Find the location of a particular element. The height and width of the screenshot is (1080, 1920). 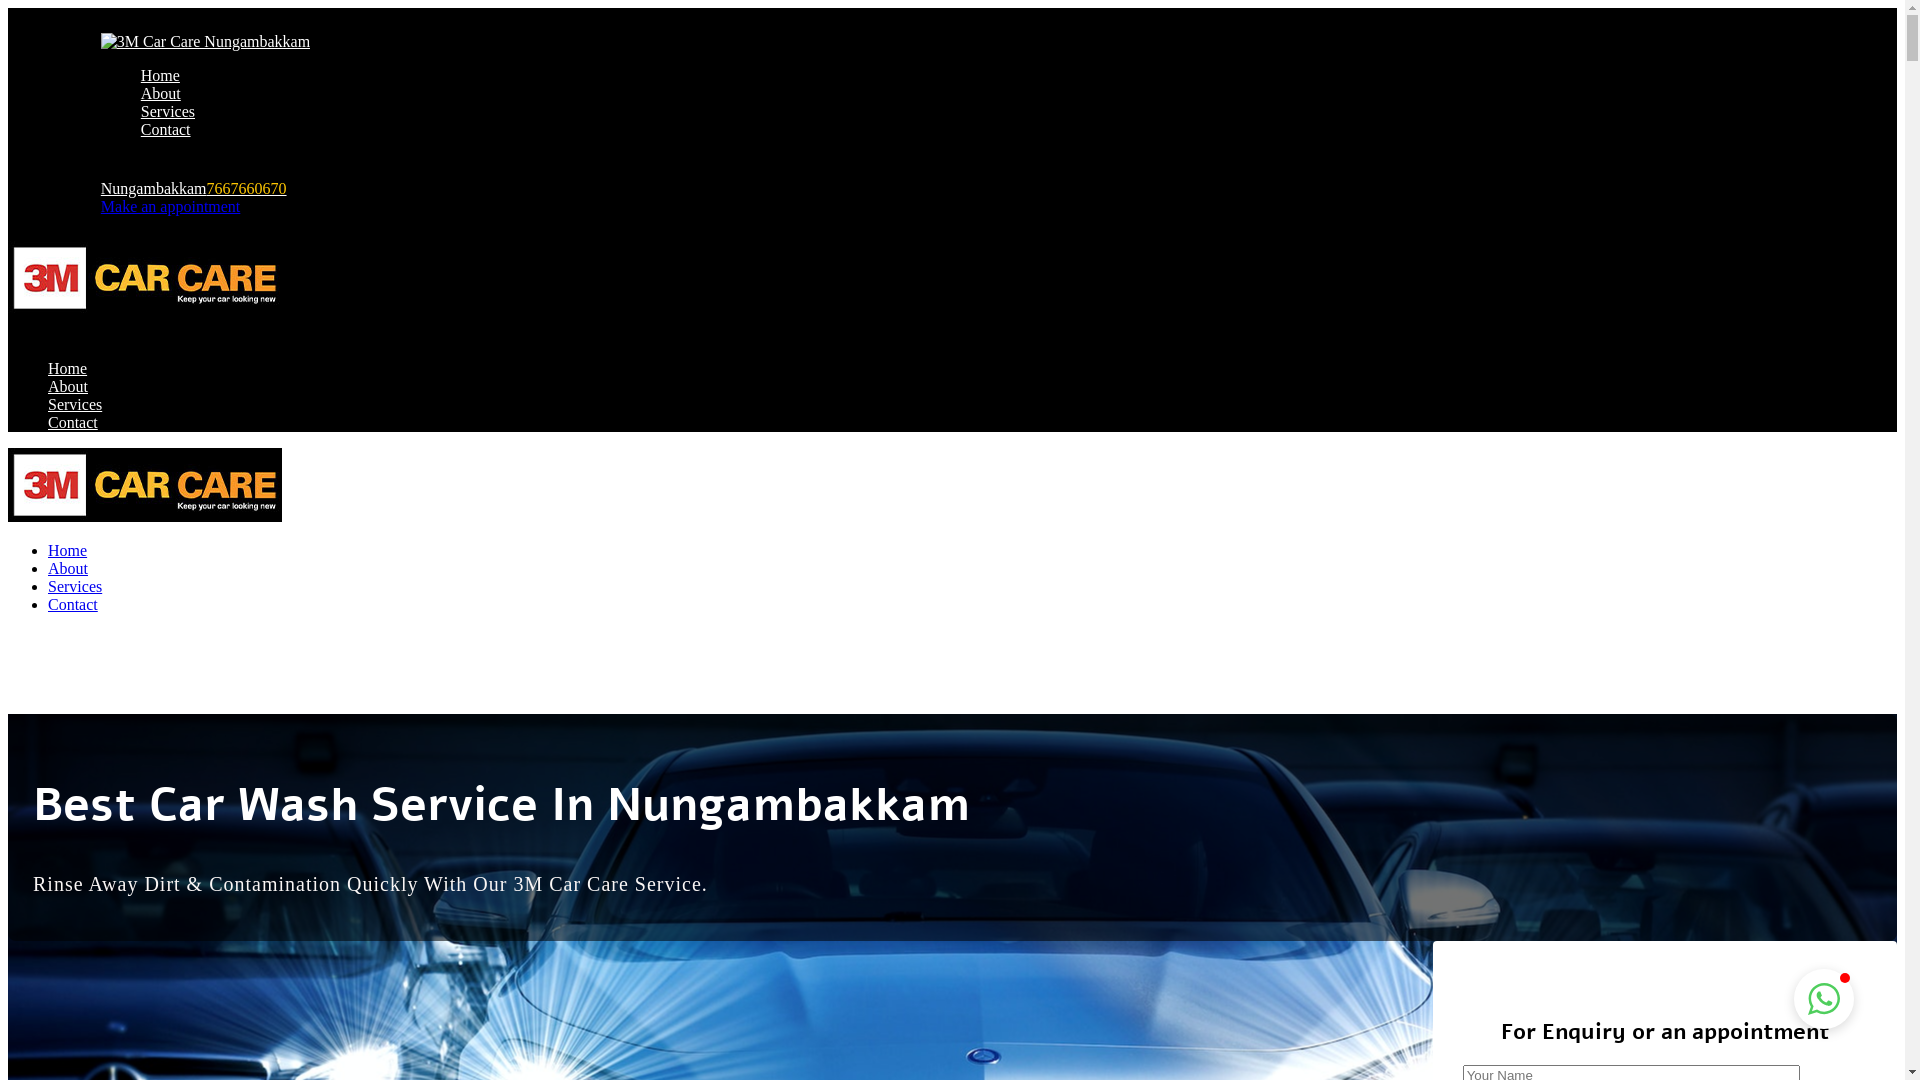

Home is located at coordinates (160, 76).